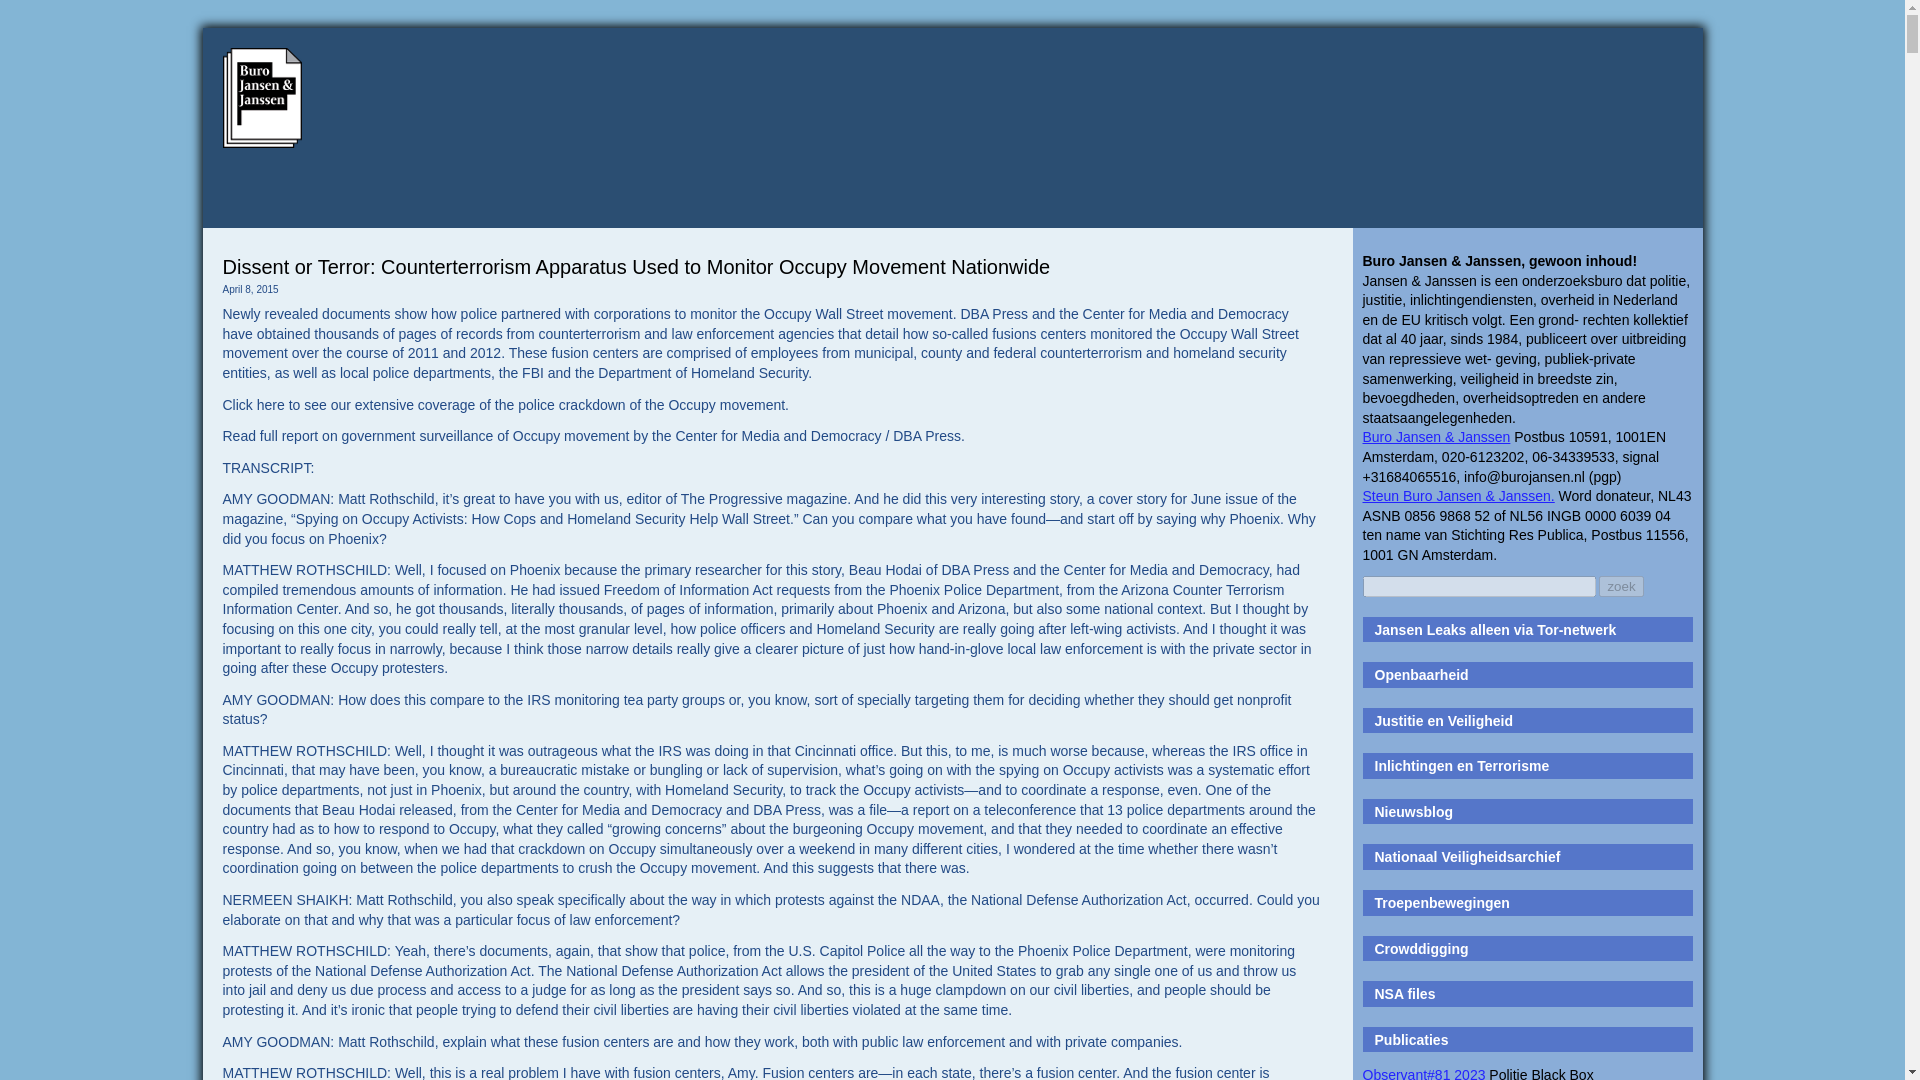  Describe the element at coordinates (1466, 856) in the screenshot. I see `Nationaal Veiligheidsarchief` at that location.